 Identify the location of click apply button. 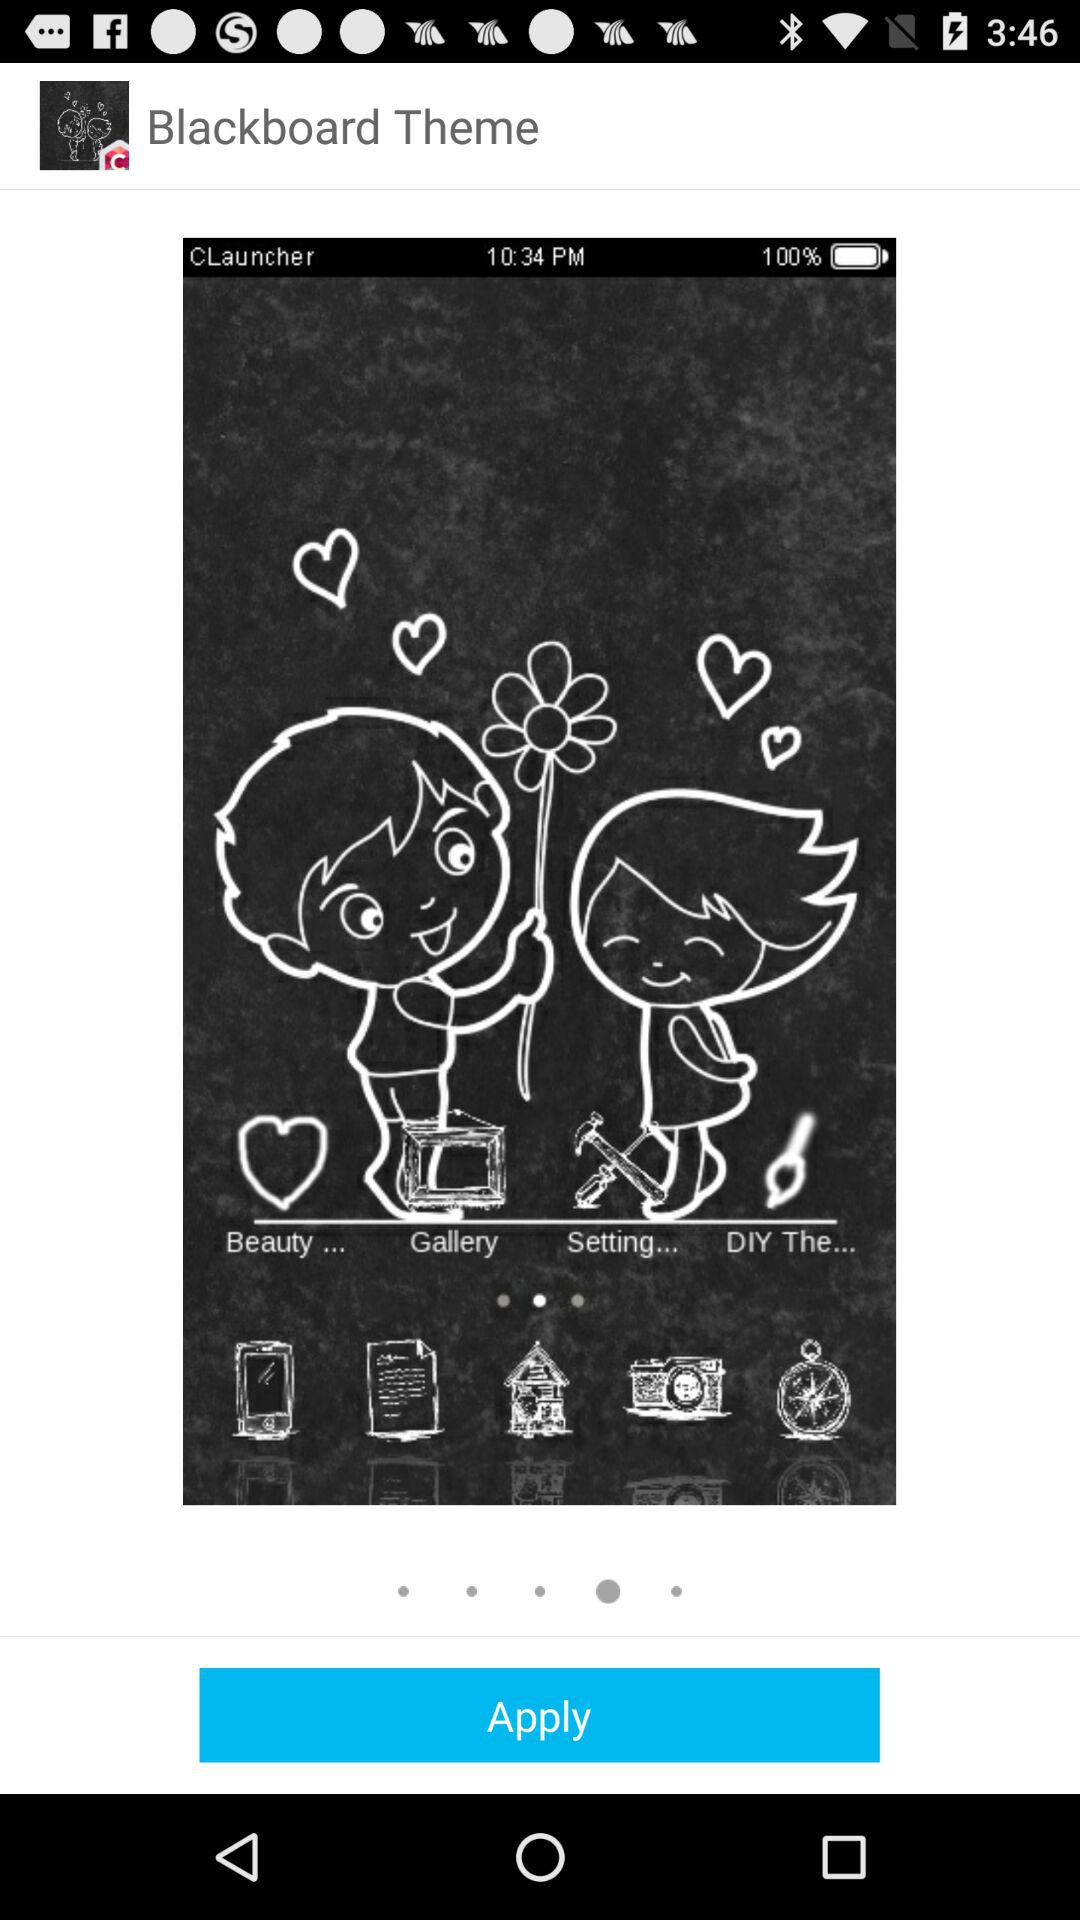
(539, 1714).